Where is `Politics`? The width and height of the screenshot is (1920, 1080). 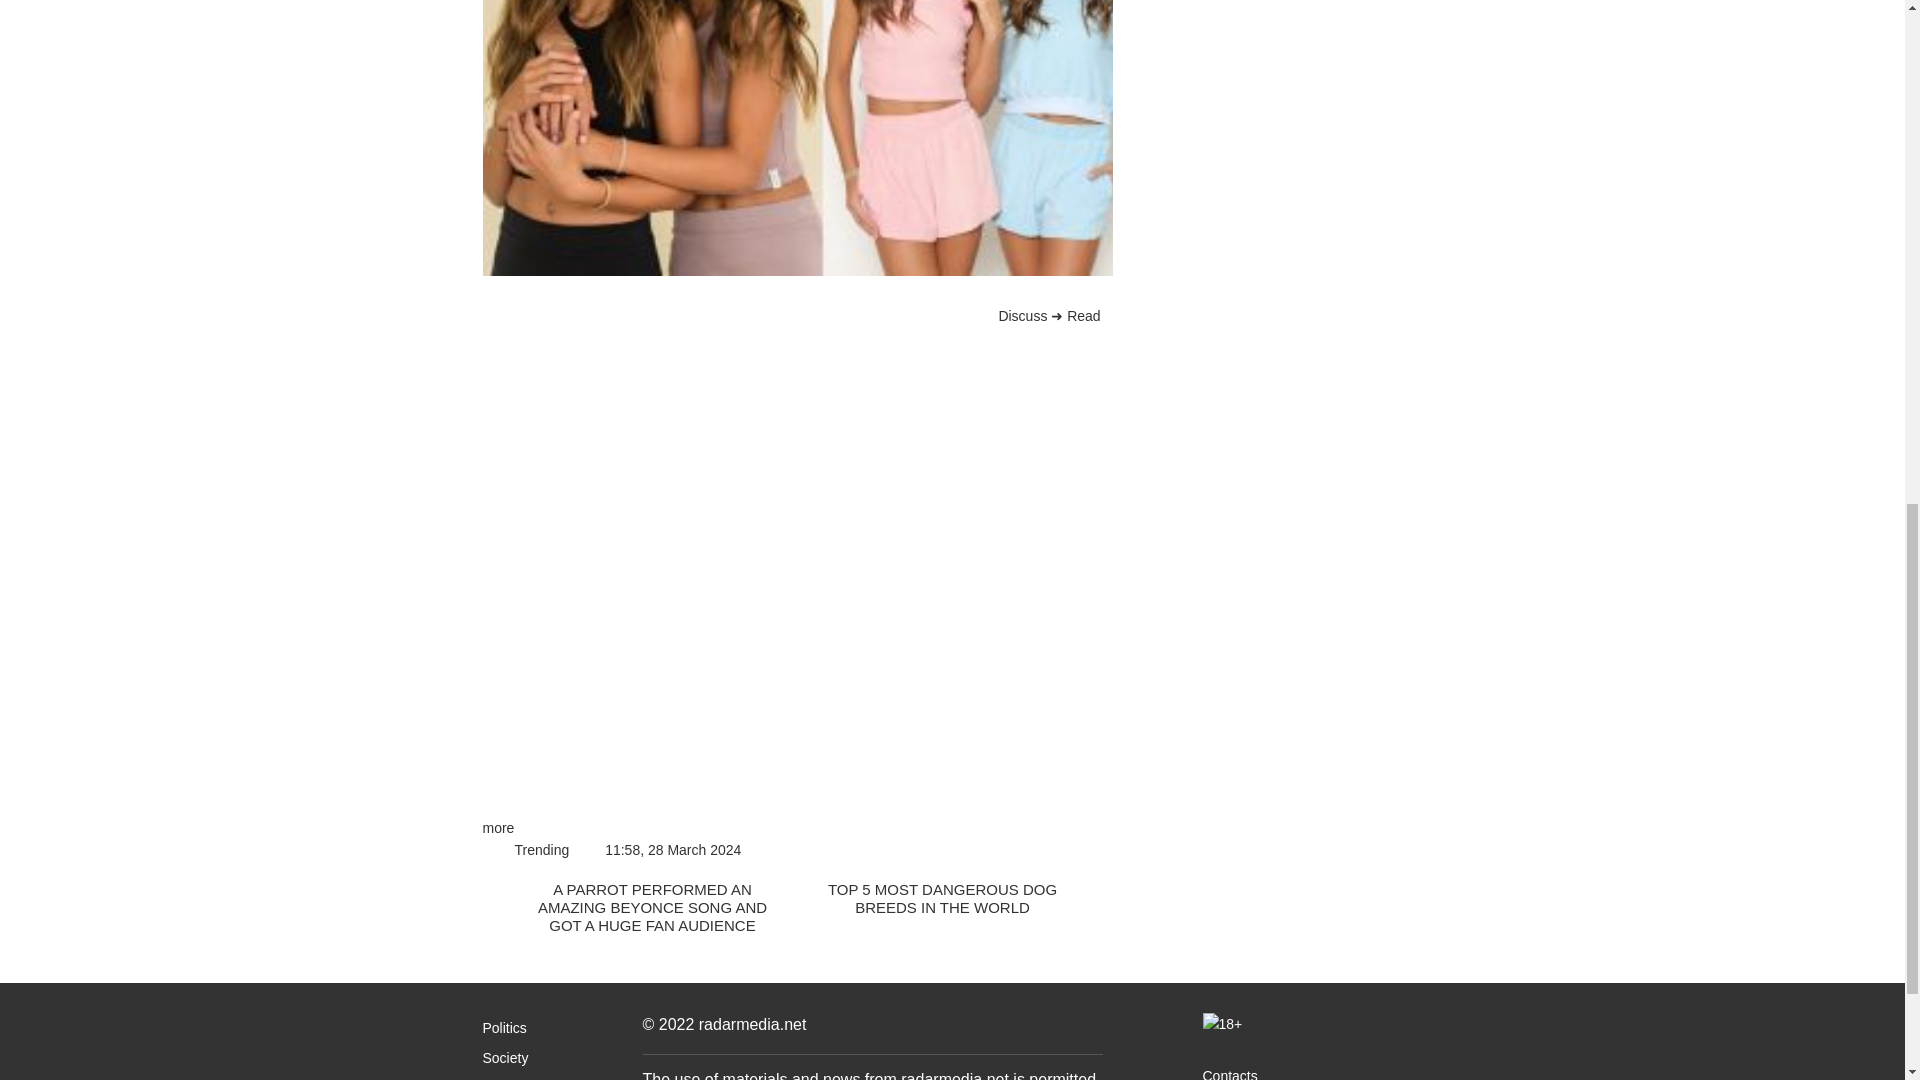 Politics is located at coordinates (504, 1027).